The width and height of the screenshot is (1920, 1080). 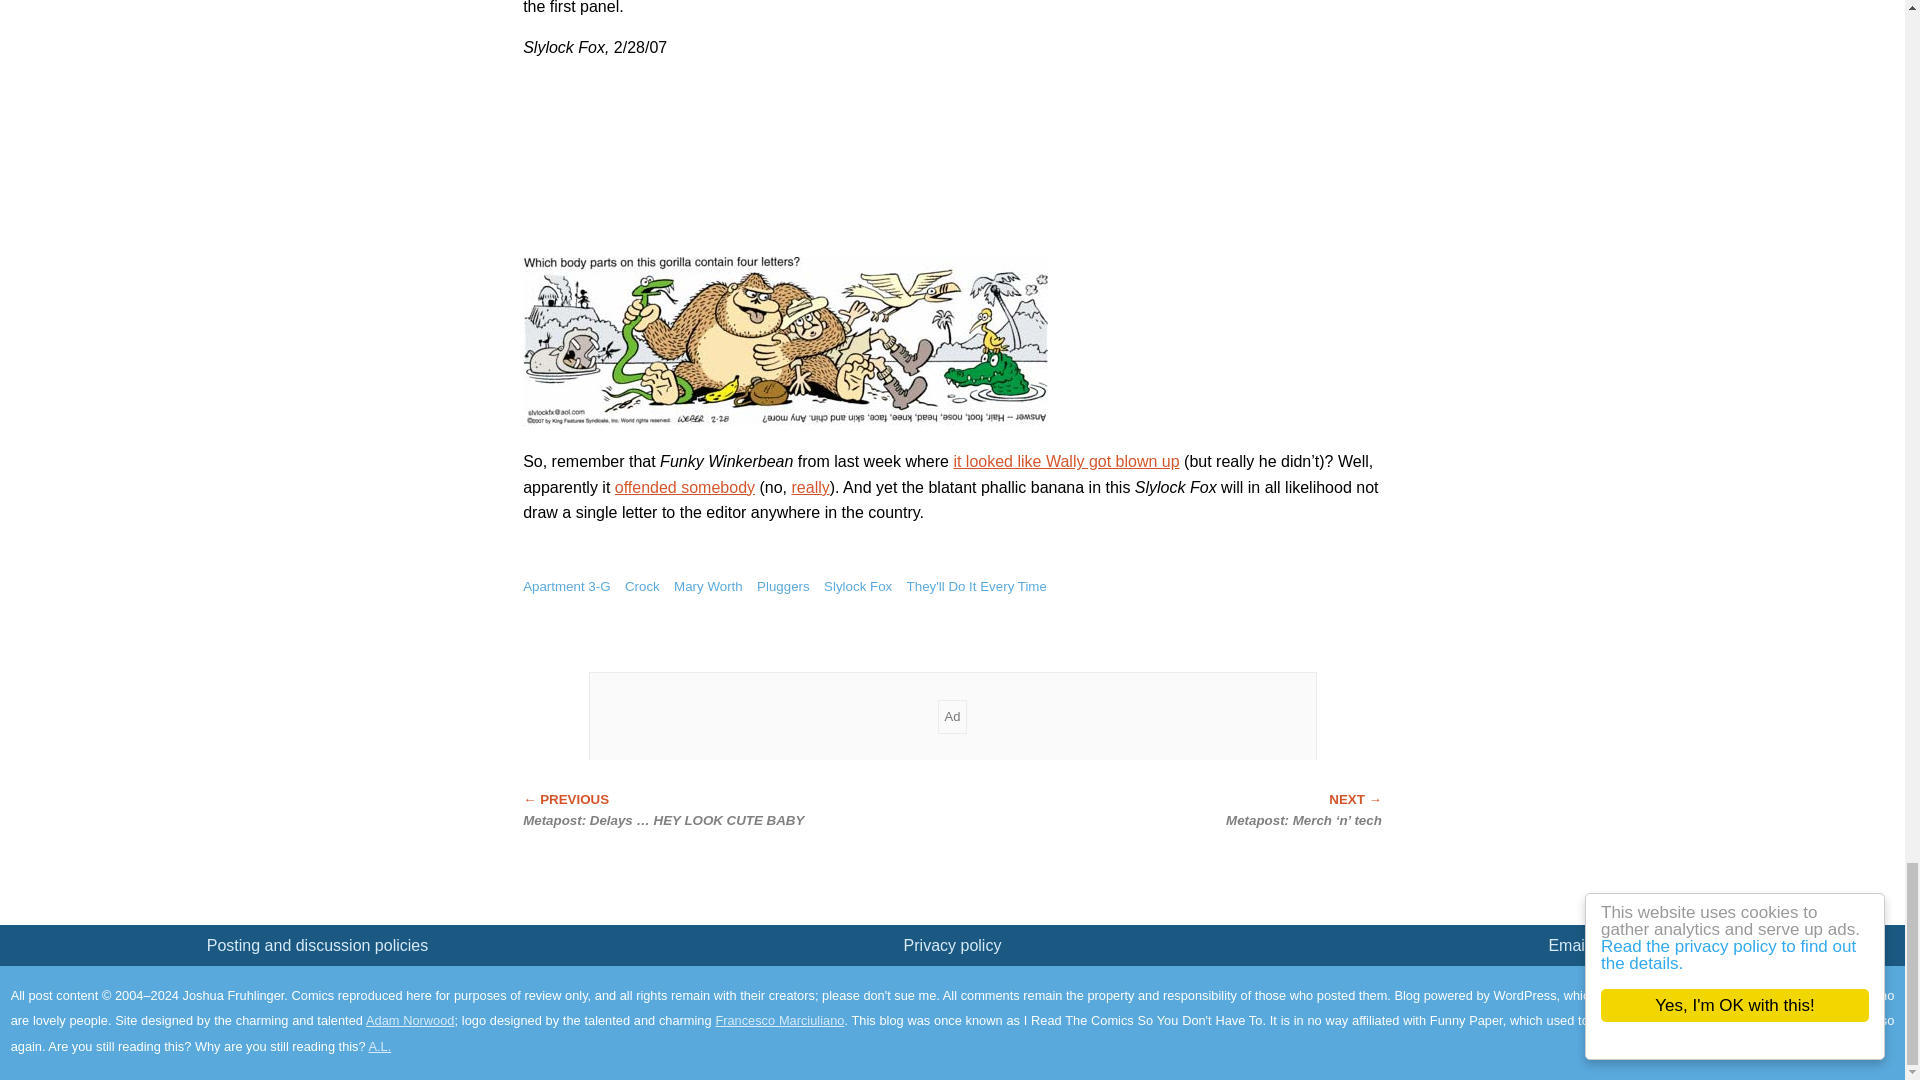 What do you see at coordinates (1586, 945) in the screenshot?
I see `Email Josh` at bounding box center [1586, 945].